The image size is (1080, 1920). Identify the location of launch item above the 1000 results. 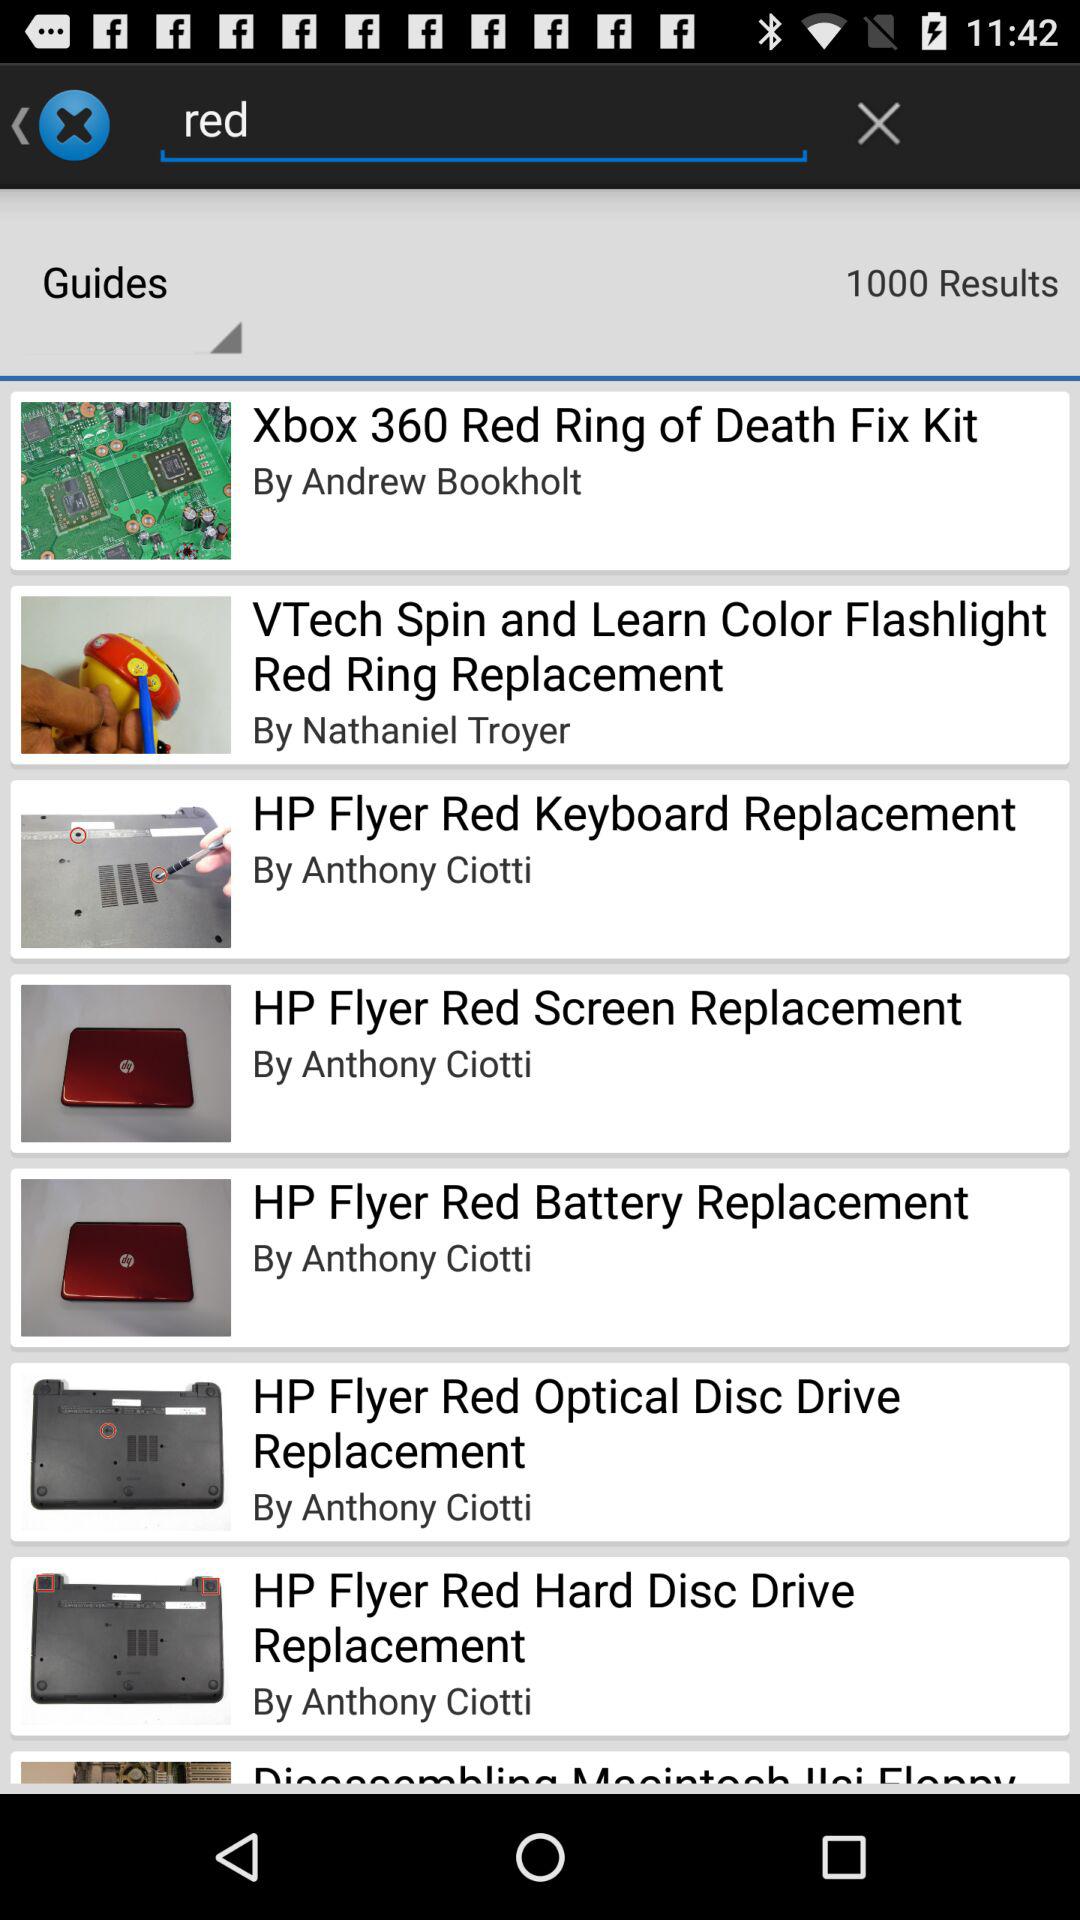
(879, 123).